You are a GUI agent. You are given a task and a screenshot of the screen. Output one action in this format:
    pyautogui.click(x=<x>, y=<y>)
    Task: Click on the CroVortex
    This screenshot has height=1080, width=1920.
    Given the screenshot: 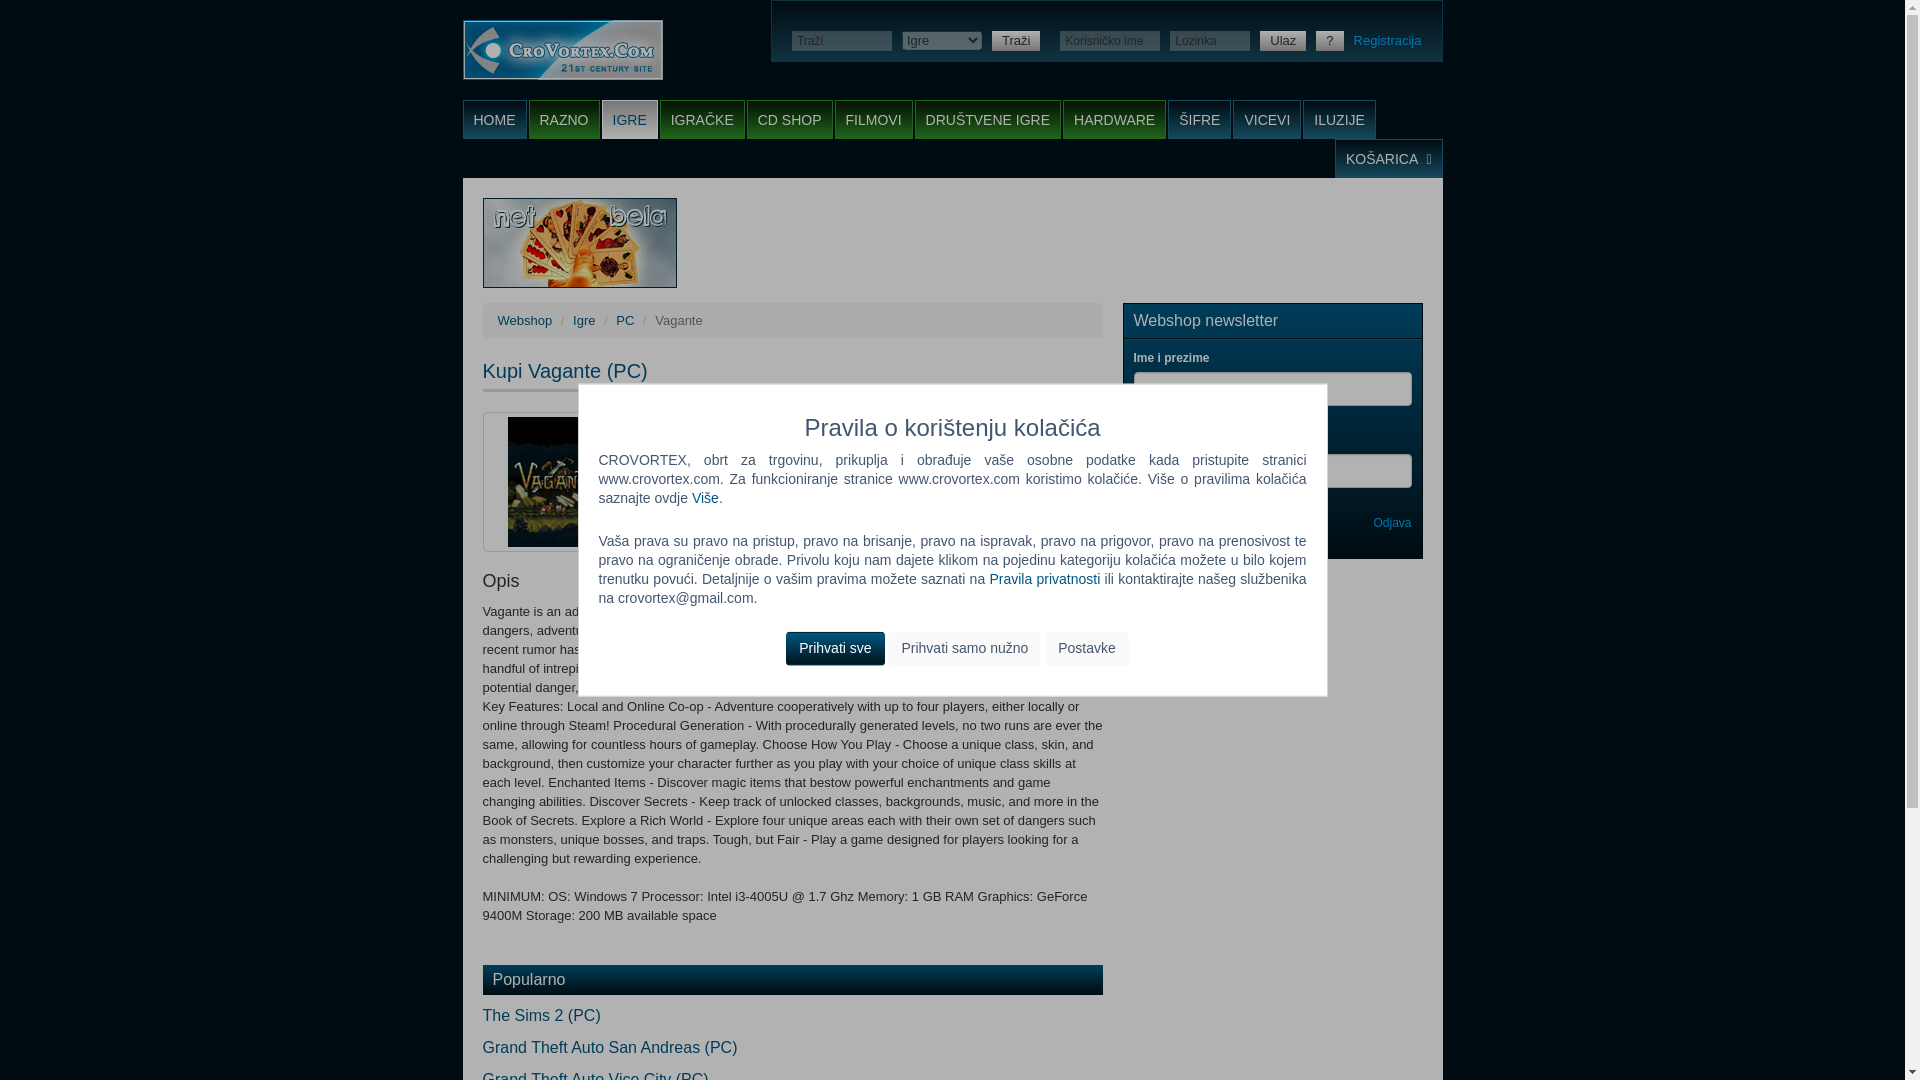 What is the action you would take?
    pyautogui.click(x=562, y=50)
    